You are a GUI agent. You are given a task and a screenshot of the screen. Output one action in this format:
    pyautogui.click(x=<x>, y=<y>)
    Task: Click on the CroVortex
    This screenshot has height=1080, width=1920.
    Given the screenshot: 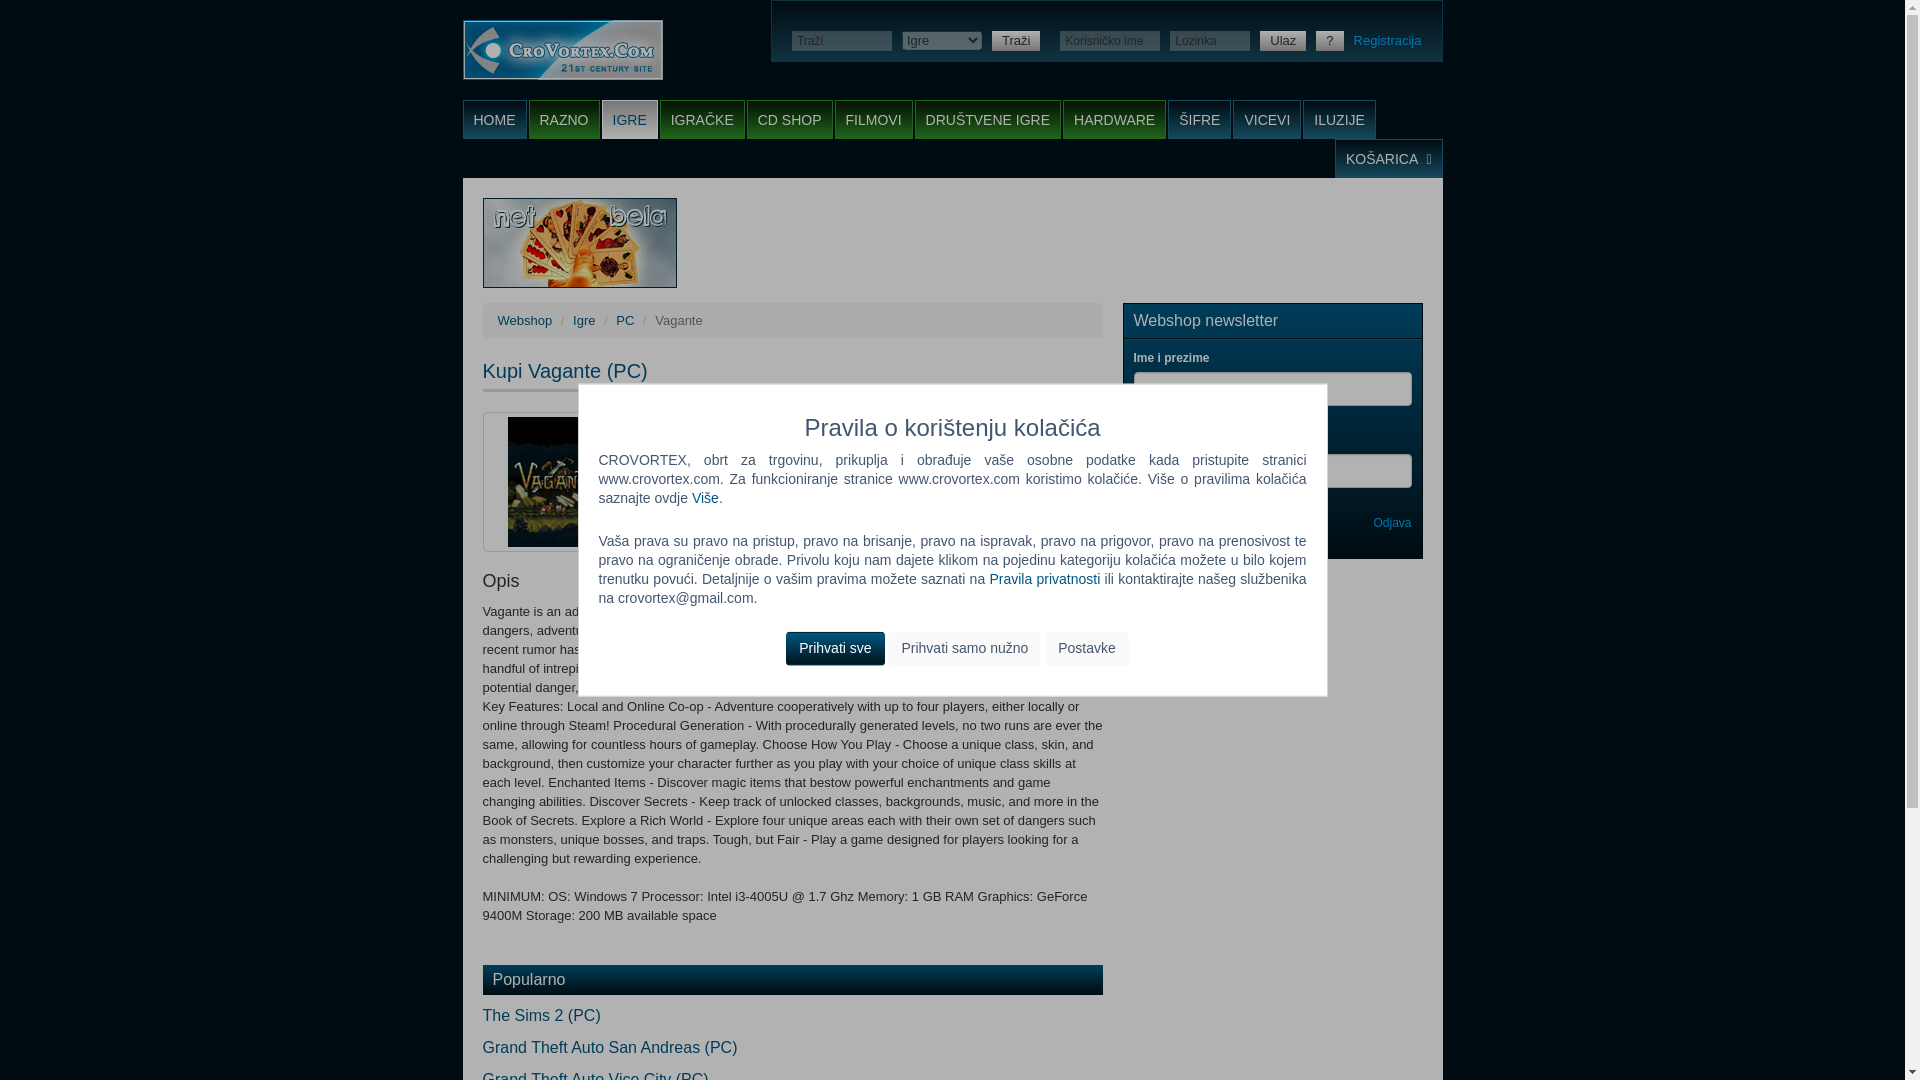 What is the action you would take?
    pyautogui.click(x=562, y=50)
    